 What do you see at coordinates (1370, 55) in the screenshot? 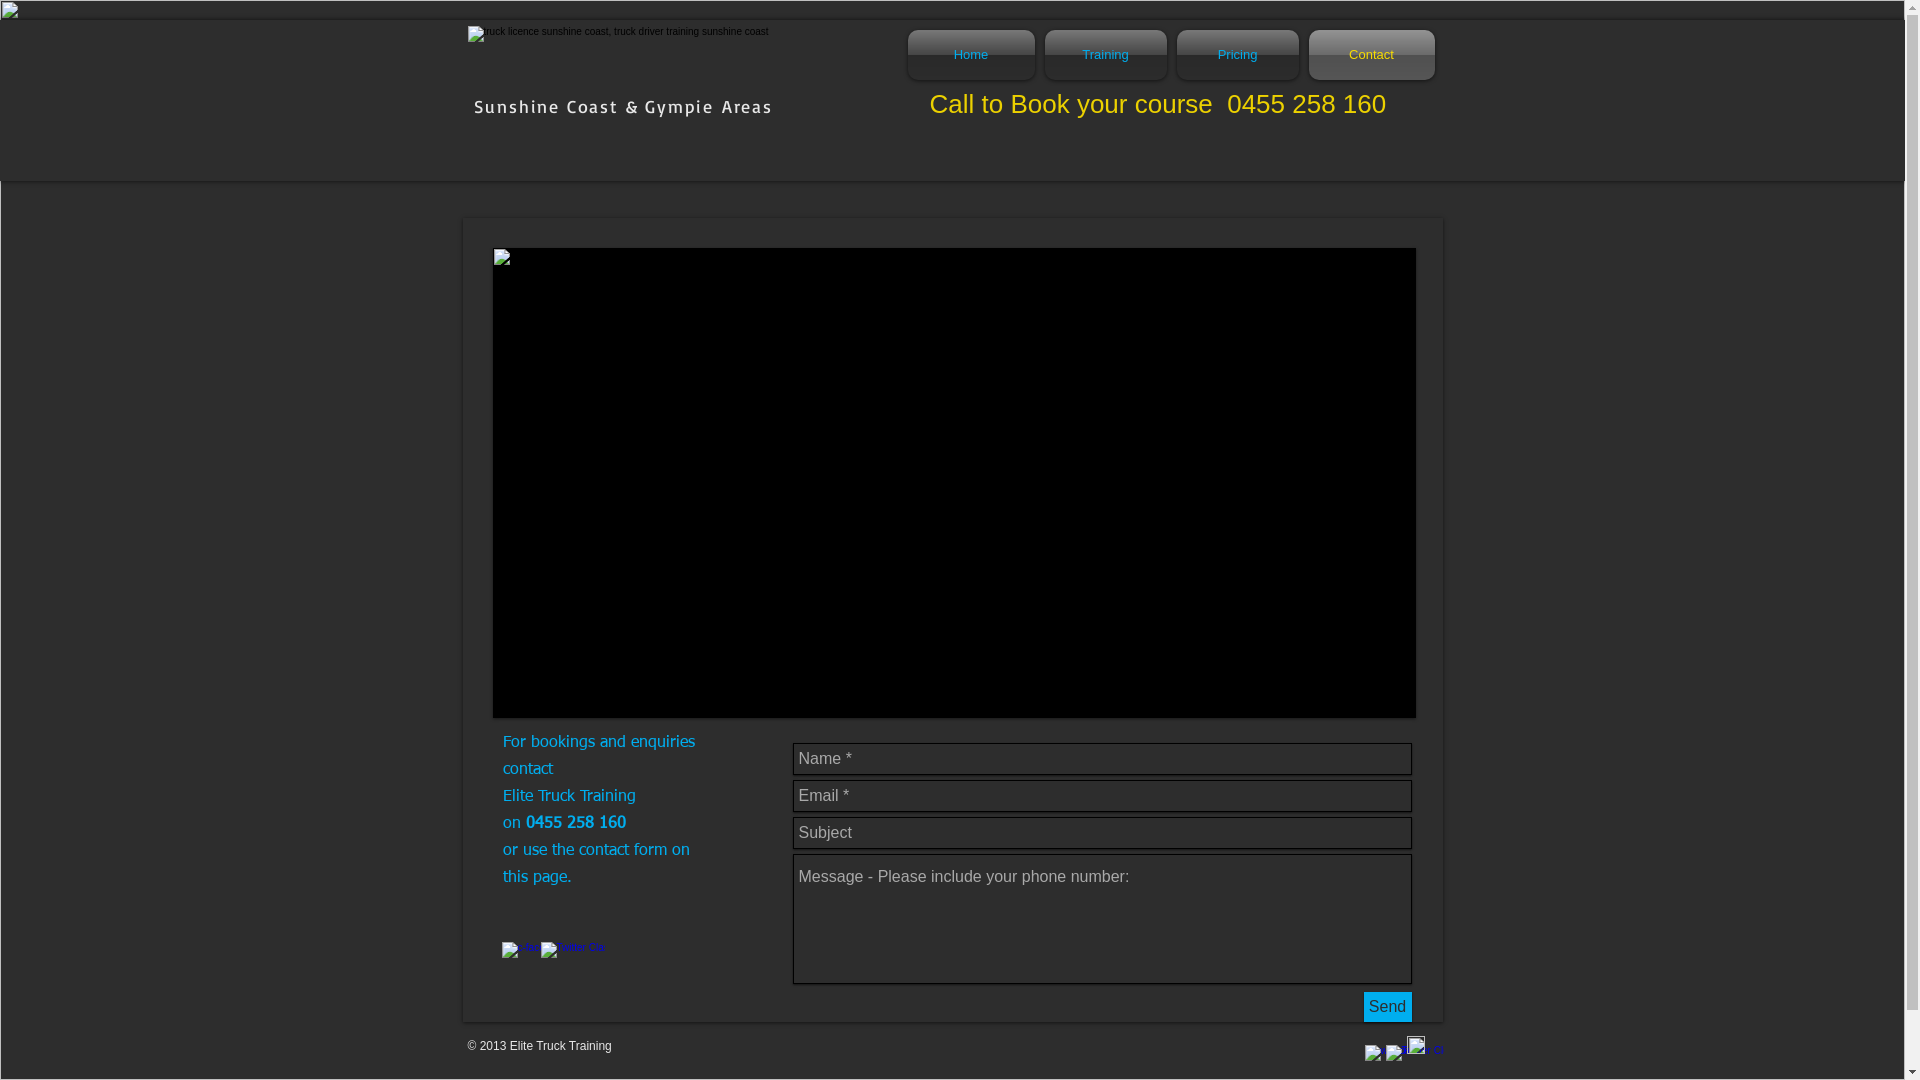
I see `Contact` at bounding box center [1370, 55].